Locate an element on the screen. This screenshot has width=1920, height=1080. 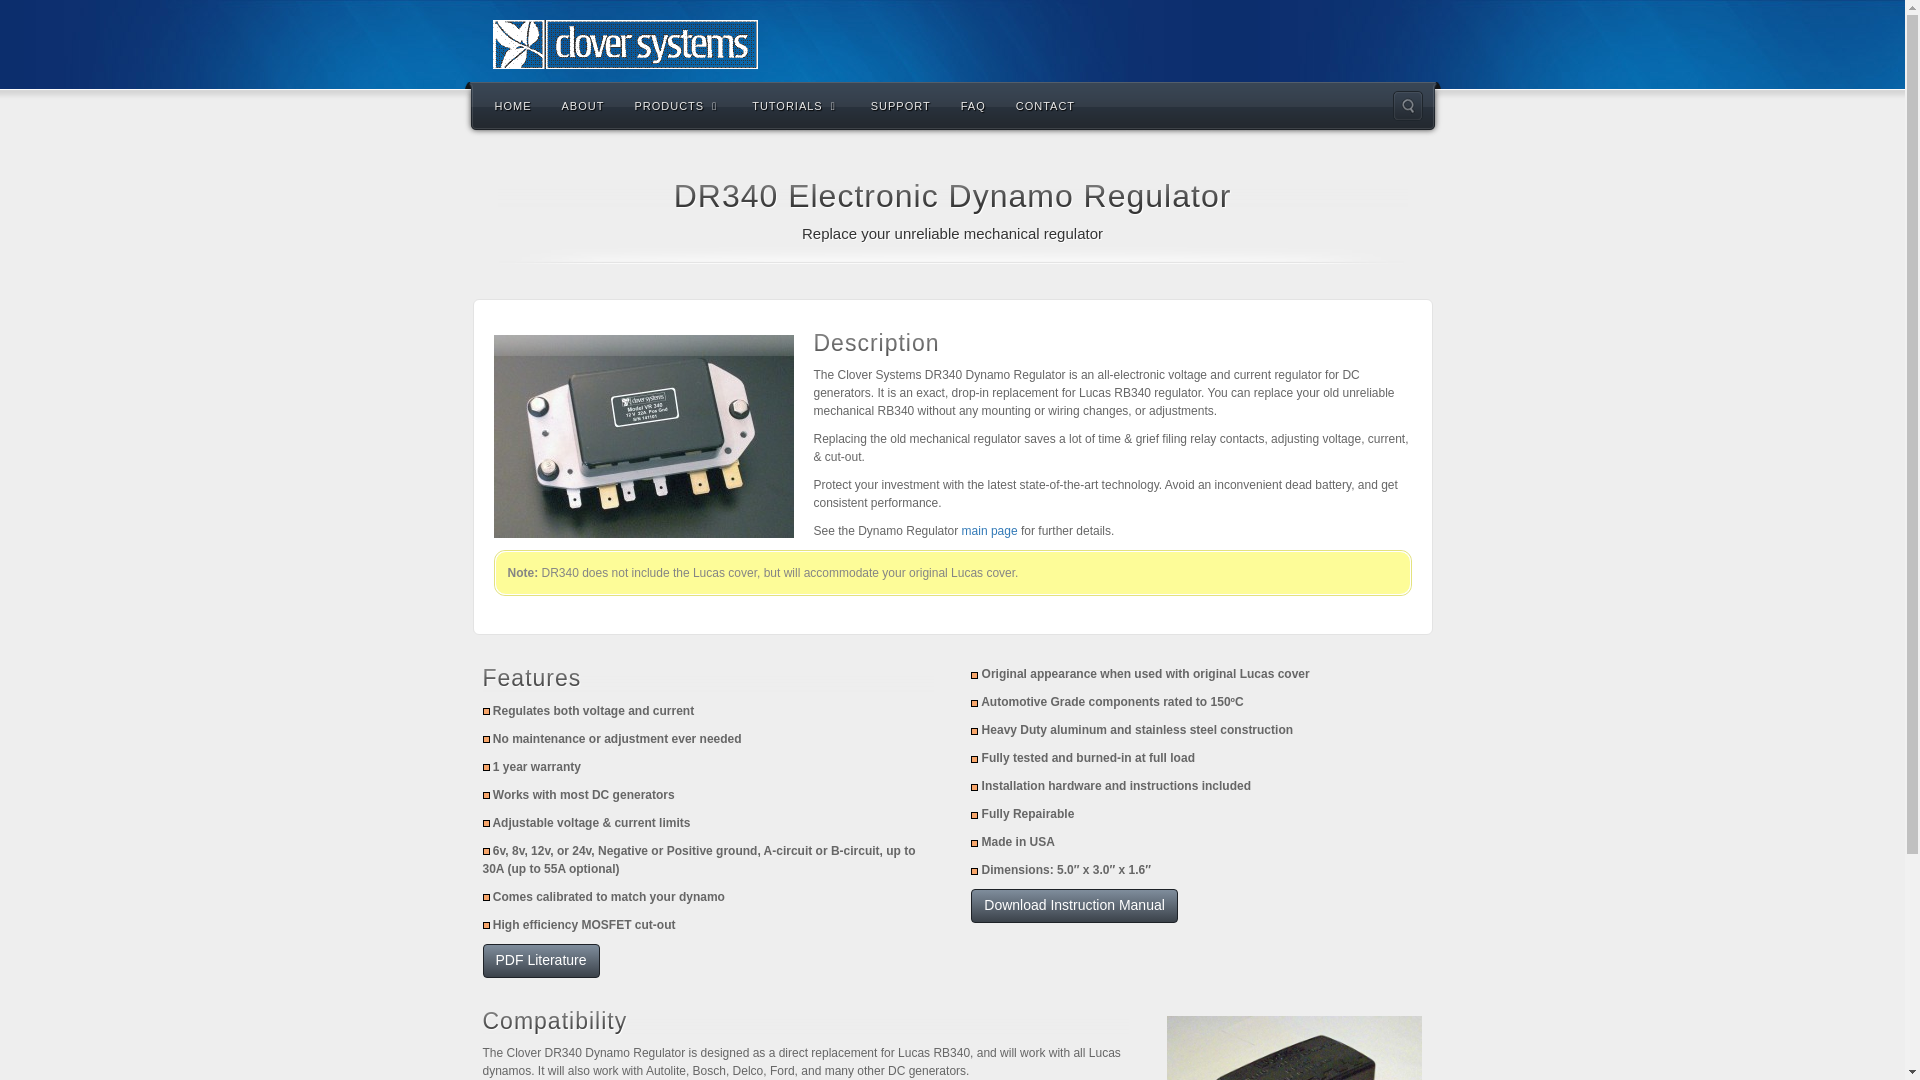
CONTACT is located at coordinates (1045, 104).